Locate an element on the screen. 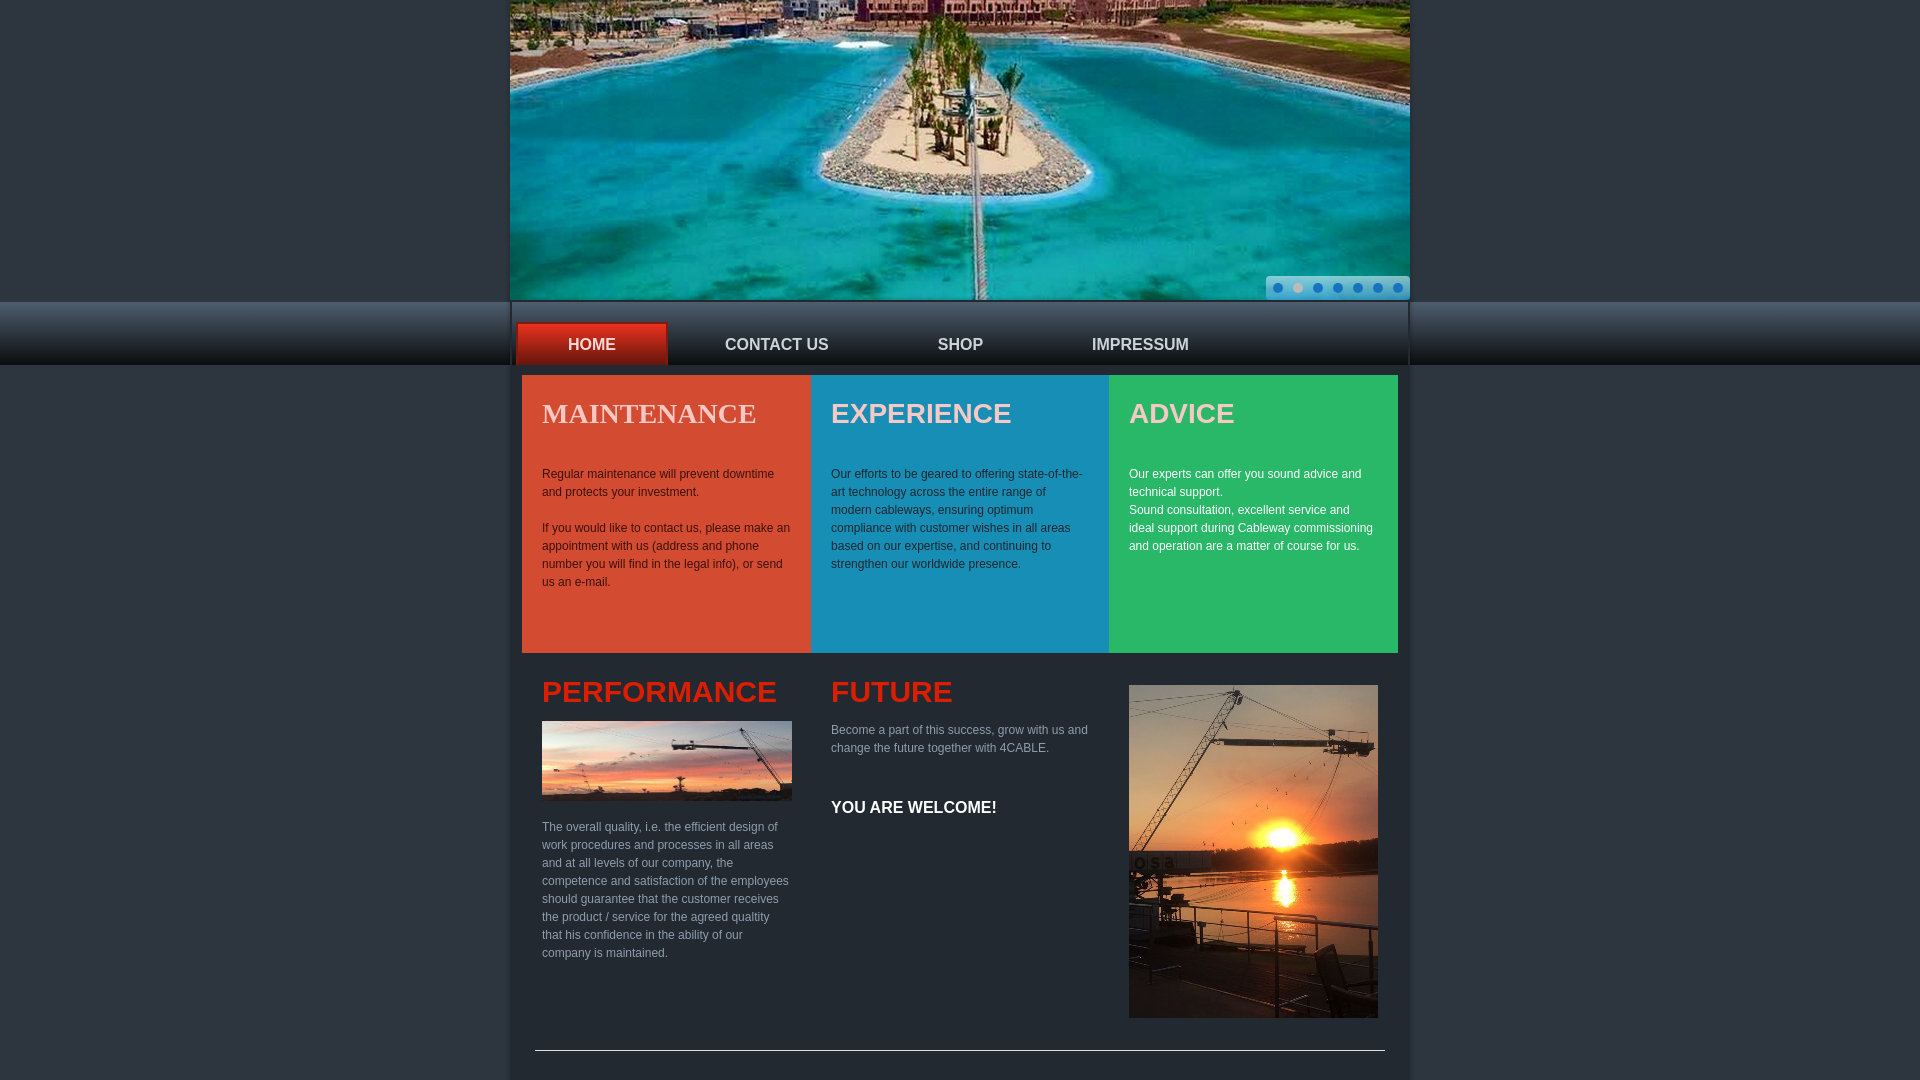 The width and height of the screenshot is (1920, 1080). CONTACT US is located at coordinates (777, 343).